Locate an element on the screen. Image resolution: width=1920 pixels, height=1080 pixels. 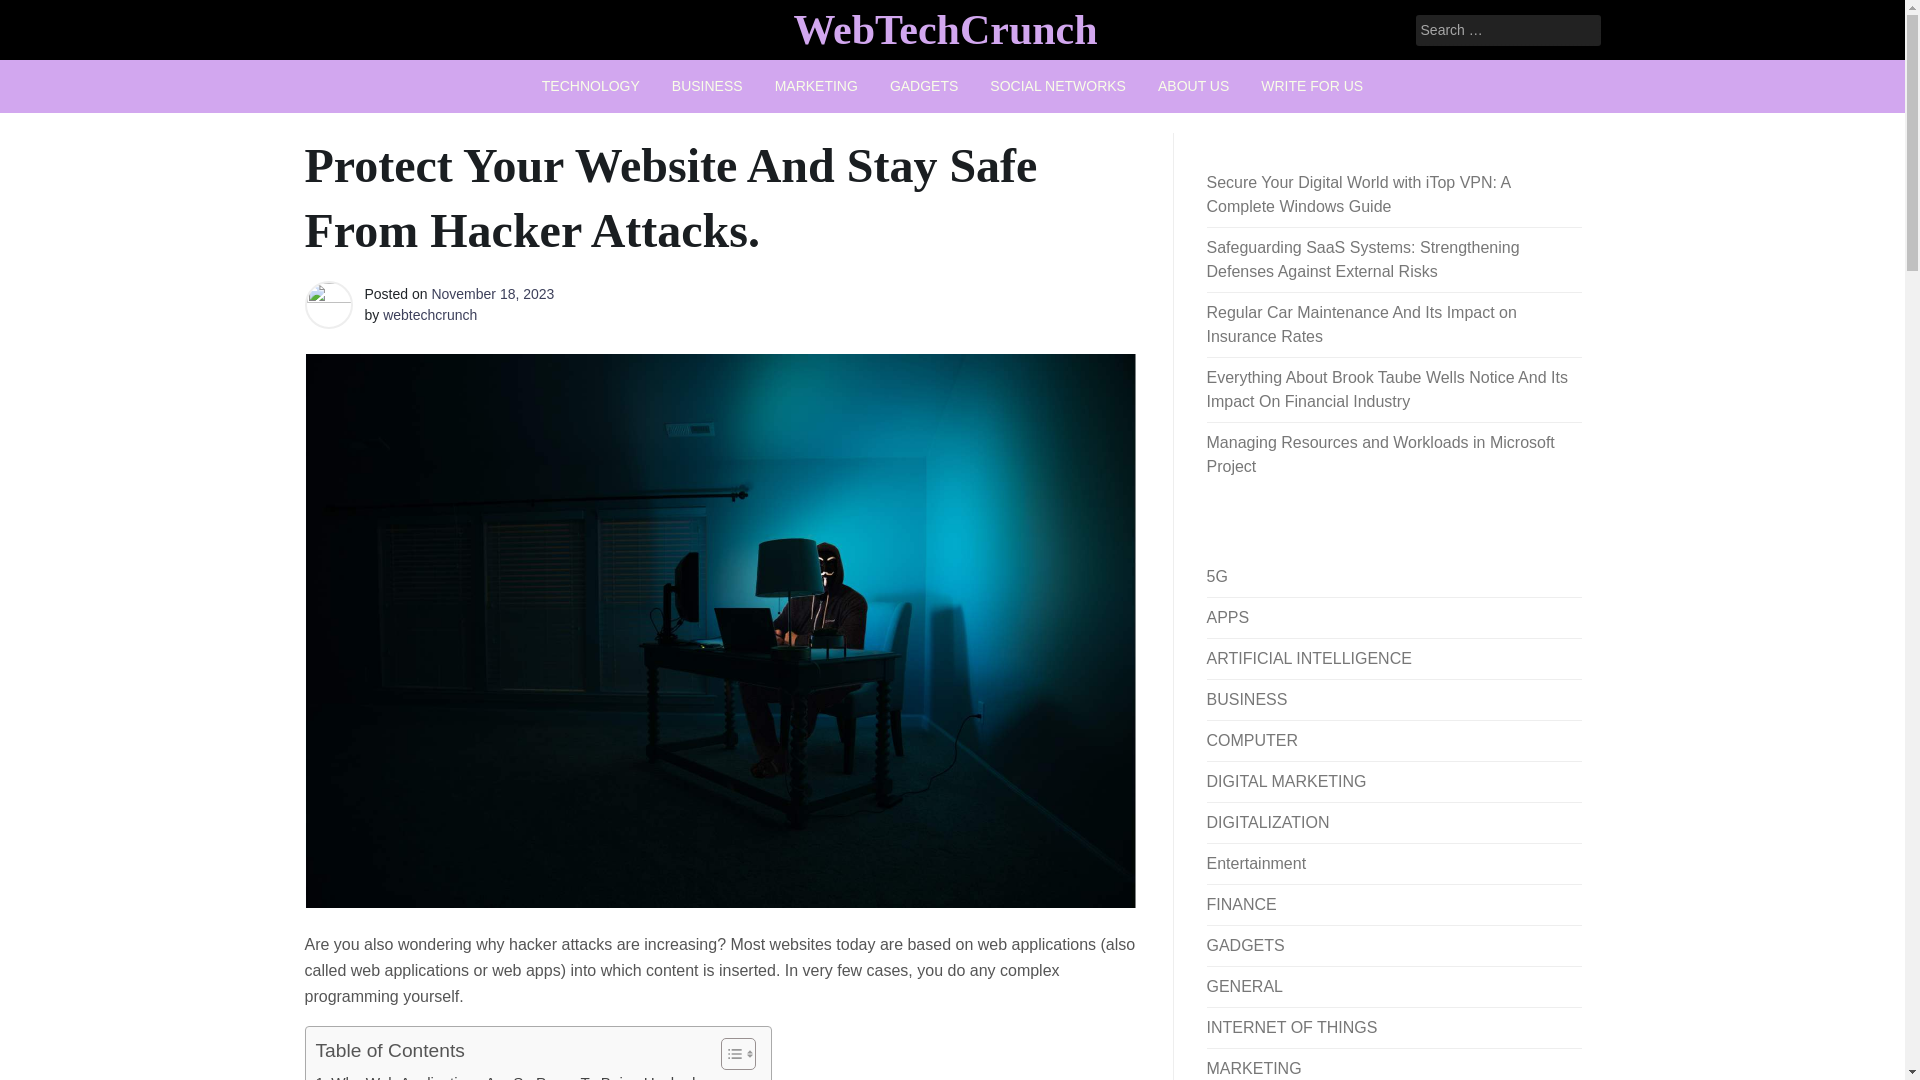
Search is located at coordinates (42, 16).